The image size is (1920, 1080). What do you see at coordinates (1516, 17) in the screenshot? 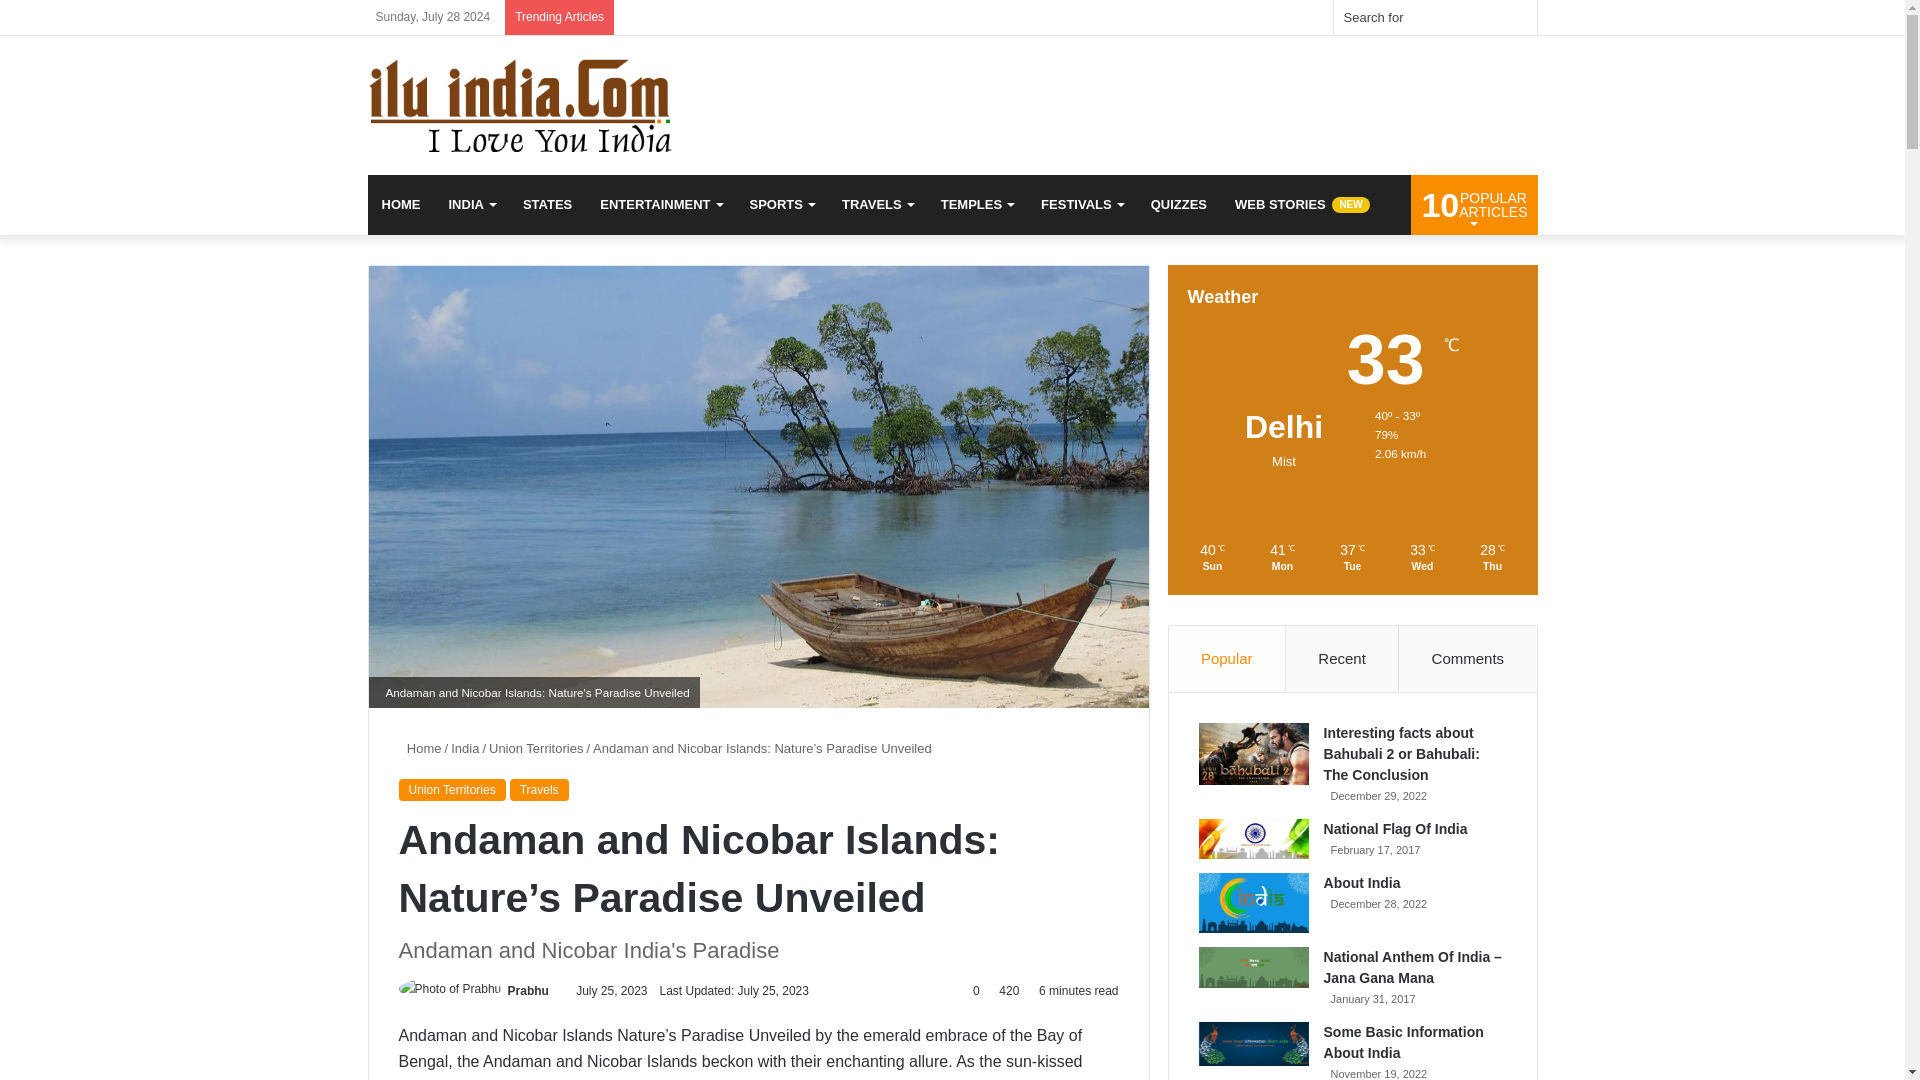
I see `Search for` at bounding box center [1516, 17].